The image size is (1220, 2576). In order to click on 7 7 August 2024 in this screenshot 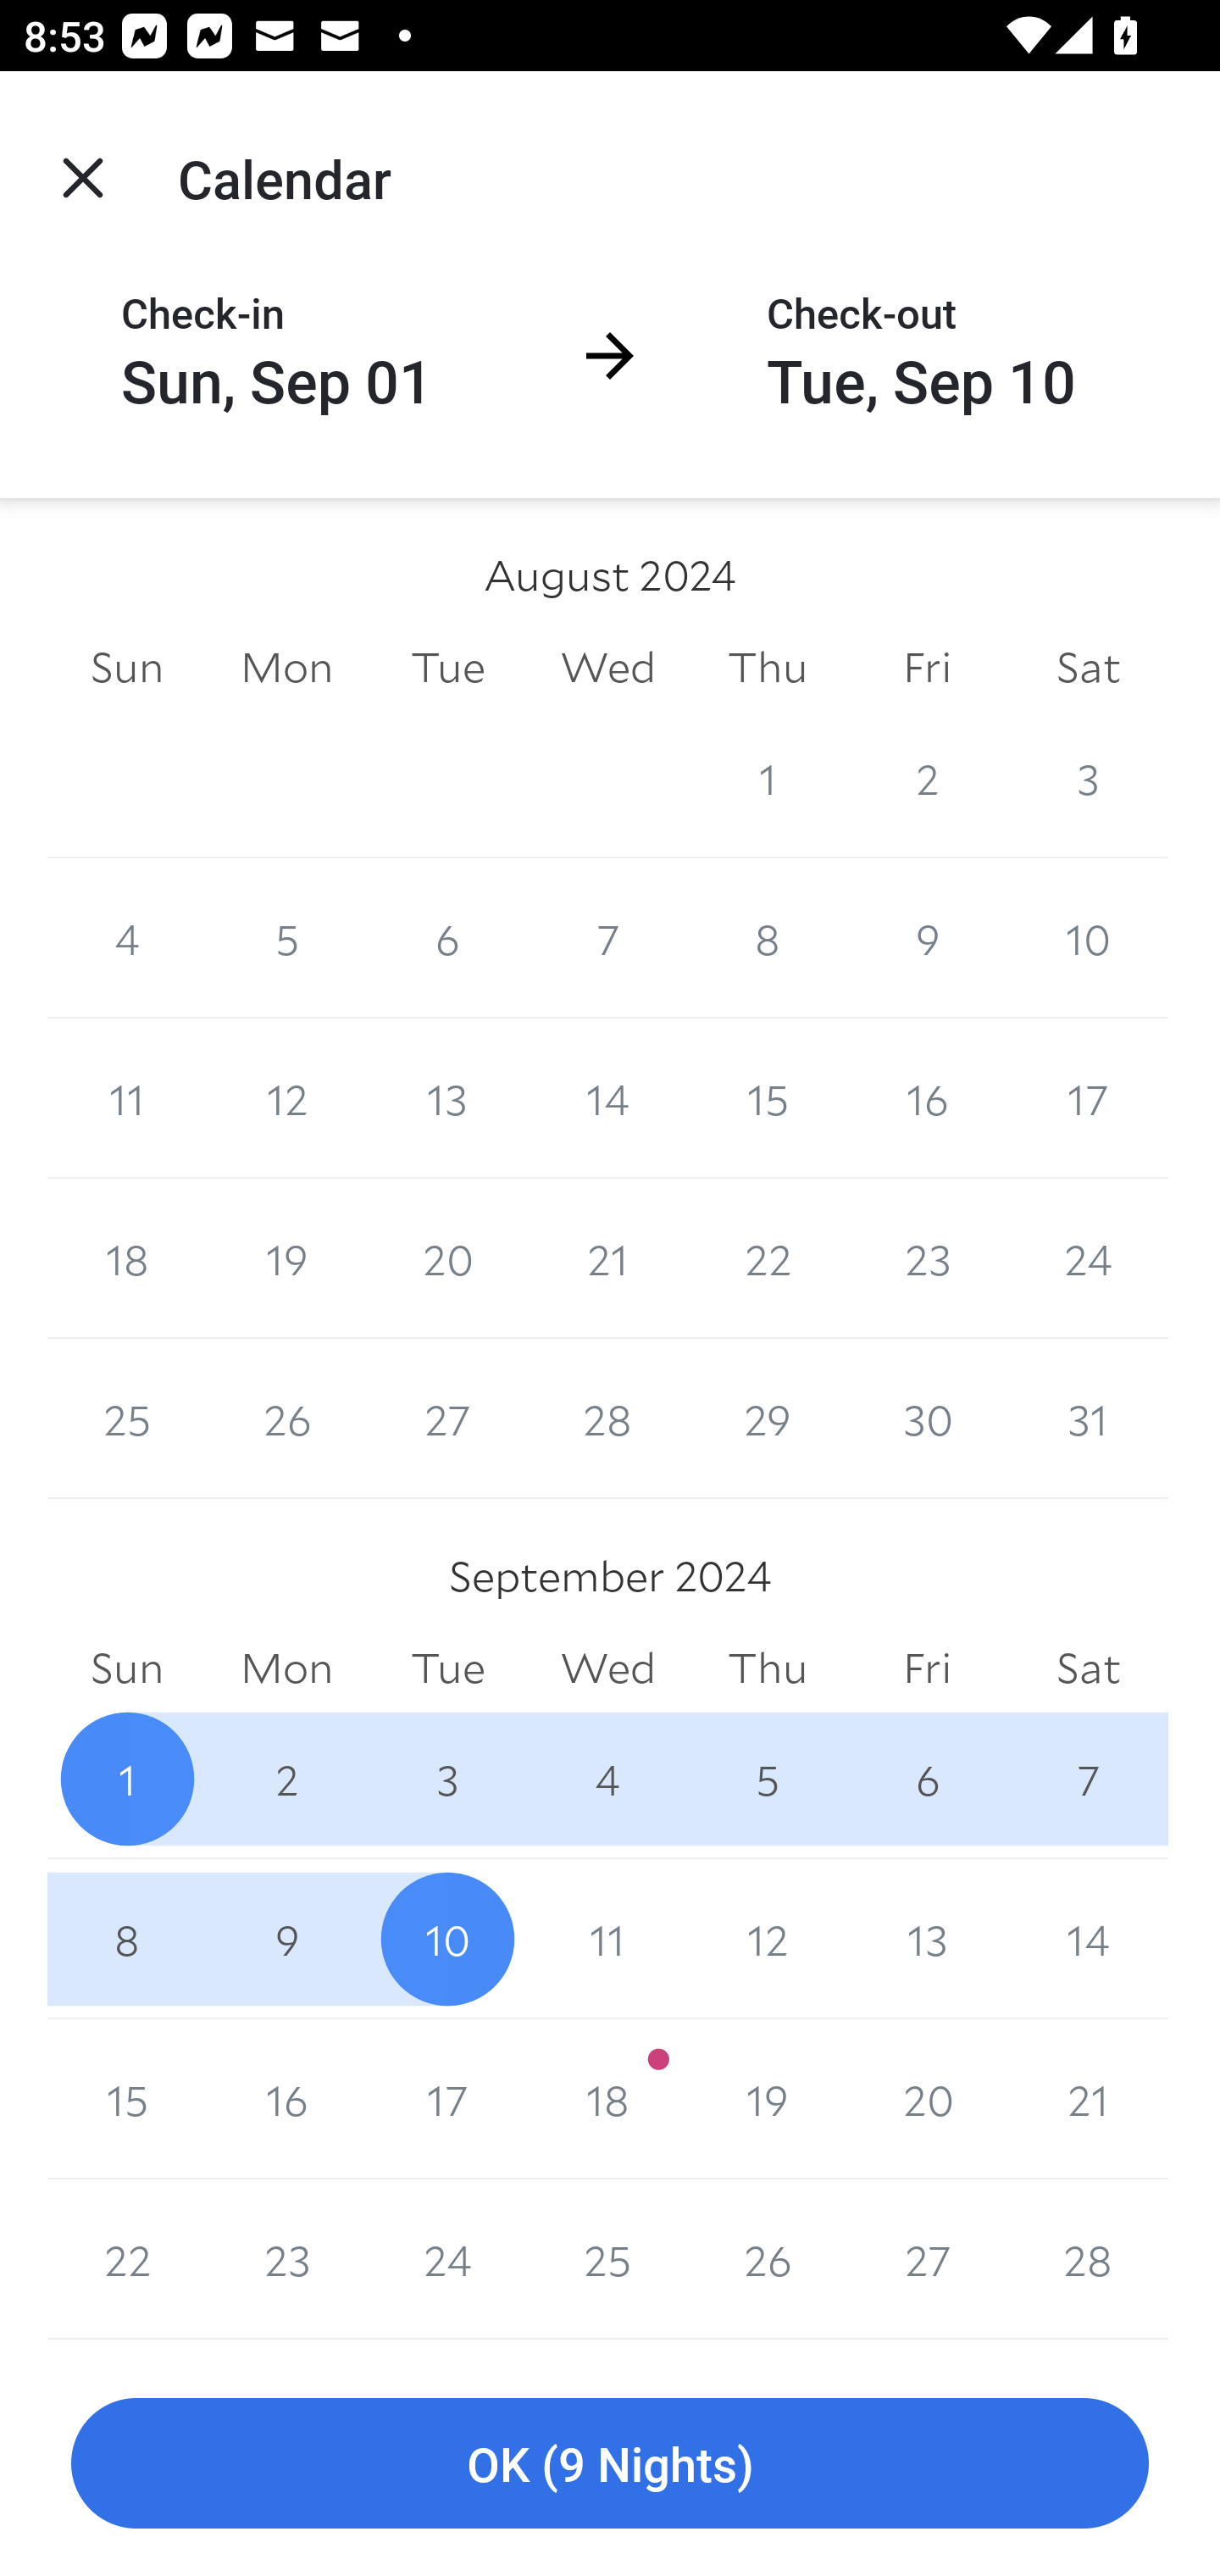, I will do `click(608, 937)`.